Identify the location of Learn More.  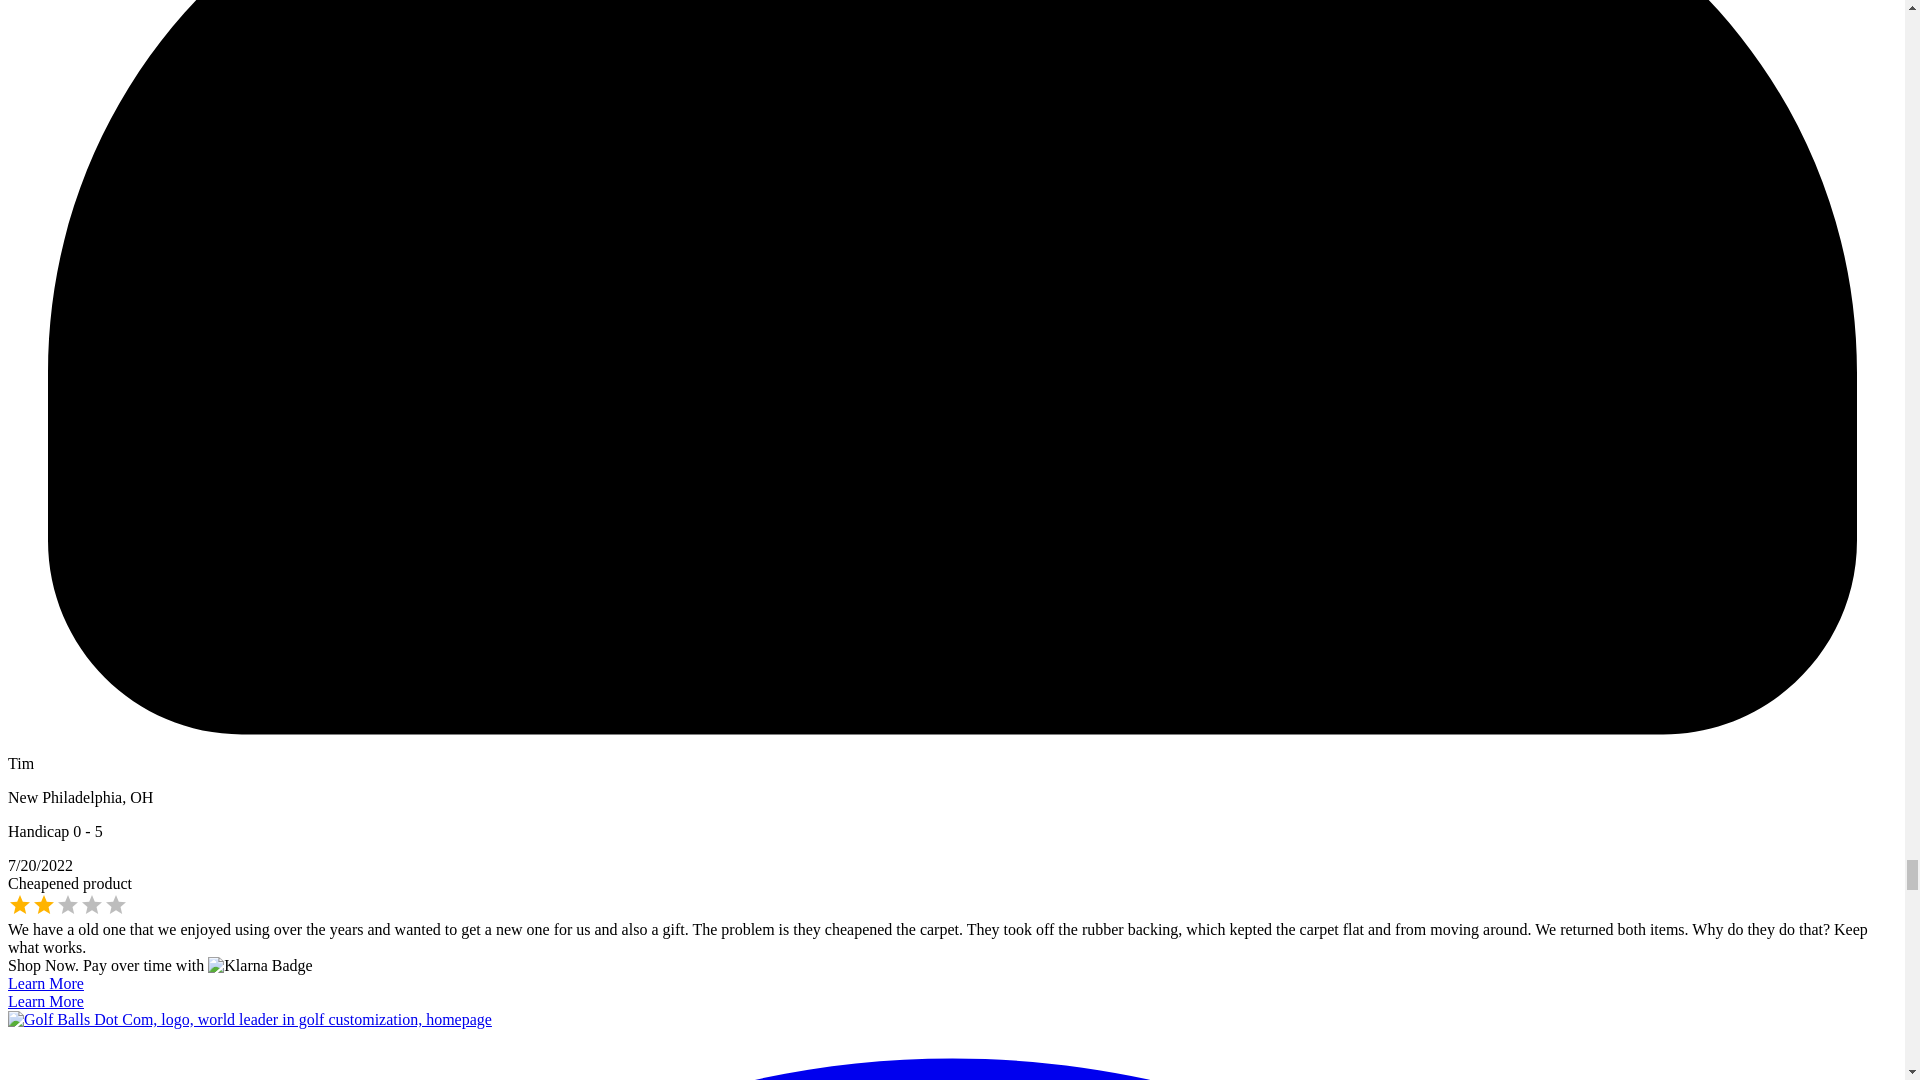
(46, 1000).